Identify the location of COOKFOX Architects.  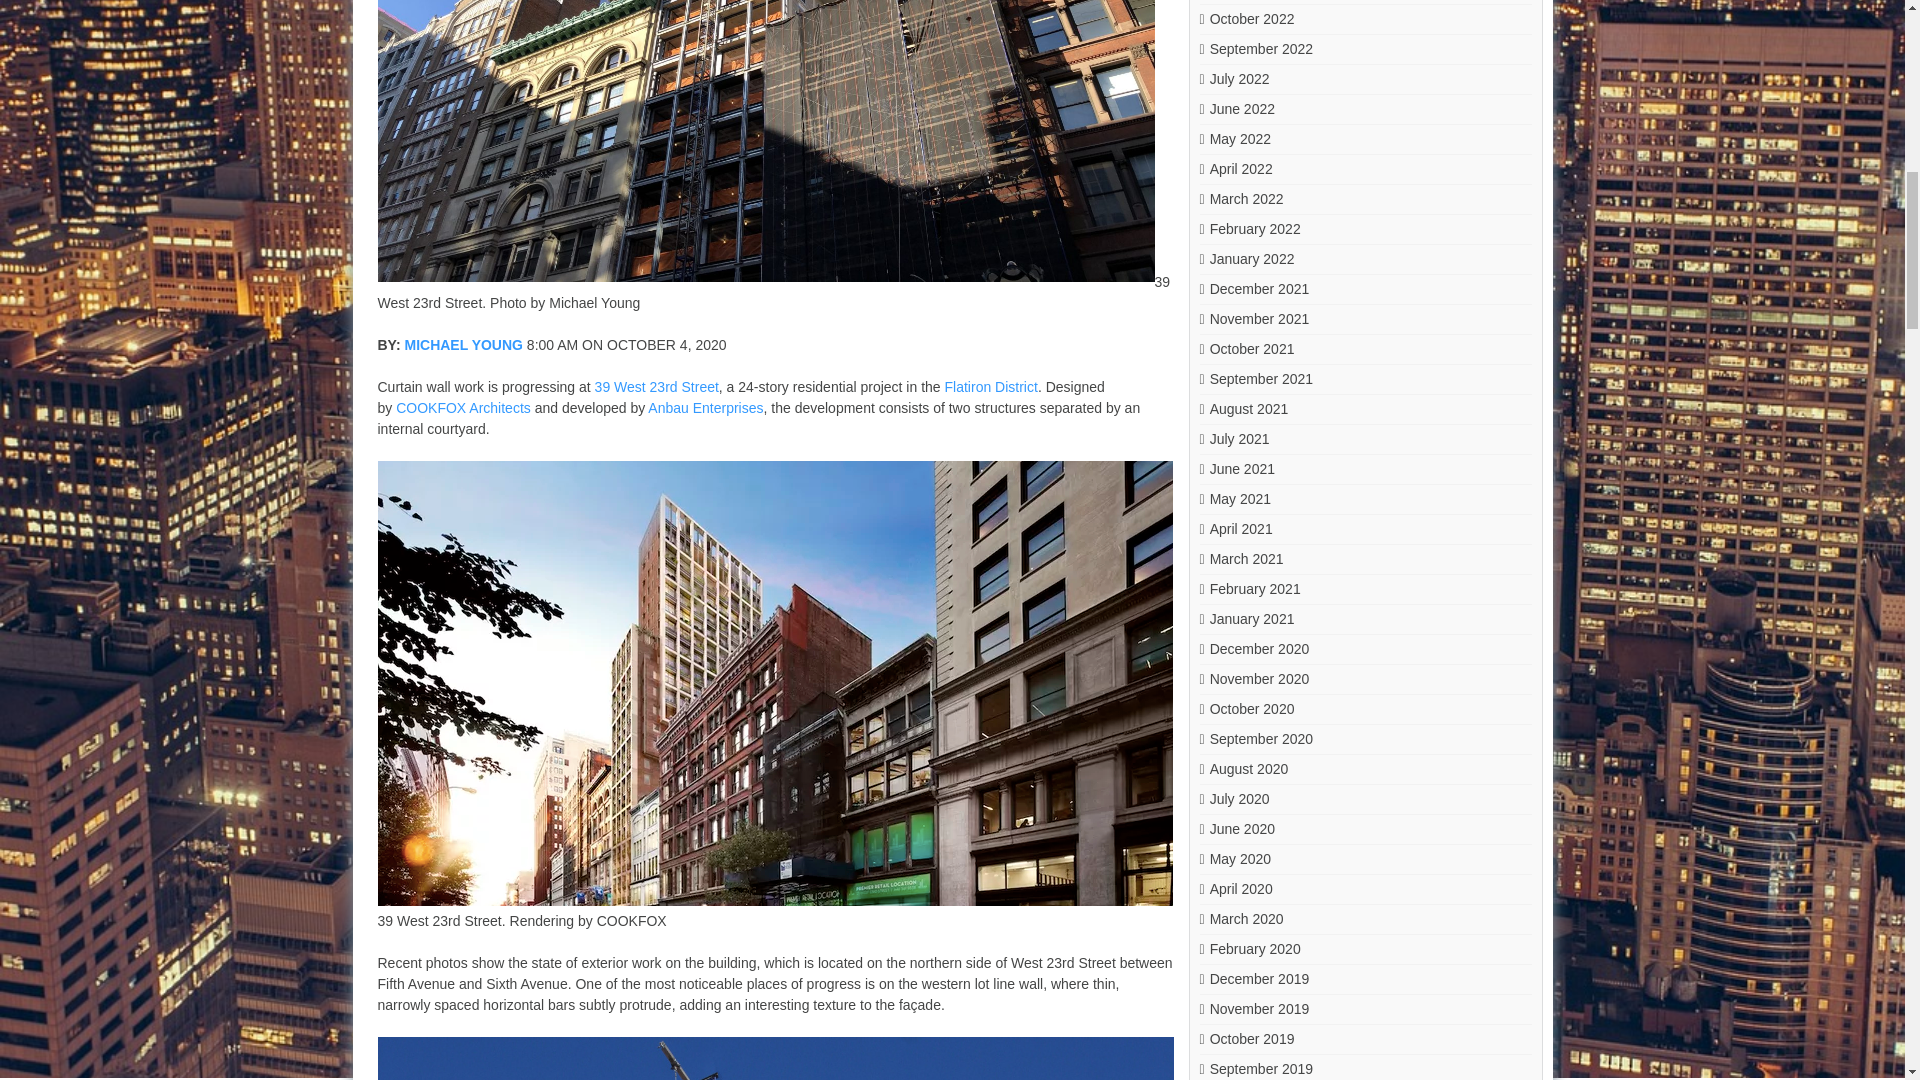
(463, 408).